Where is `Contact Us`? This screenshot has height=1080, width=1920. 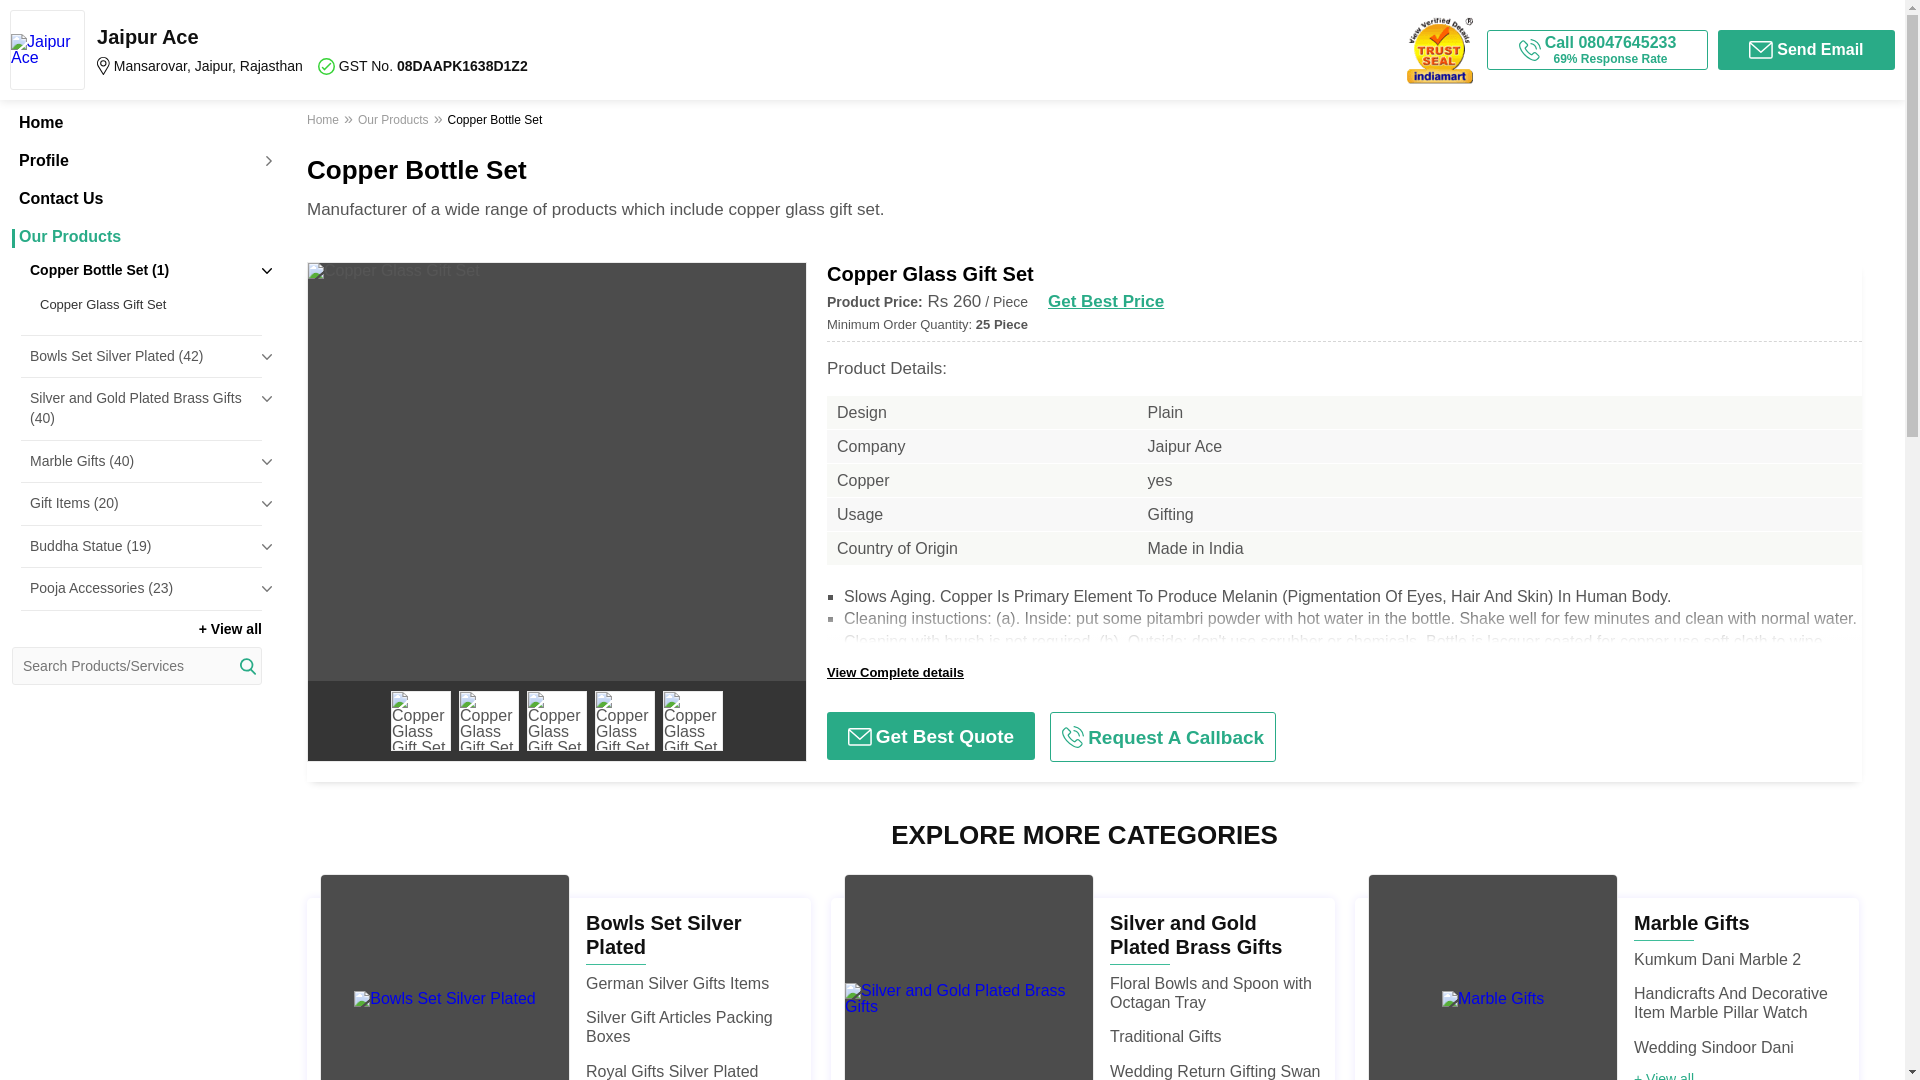
Contact Us is located at coordinates (136, 199).